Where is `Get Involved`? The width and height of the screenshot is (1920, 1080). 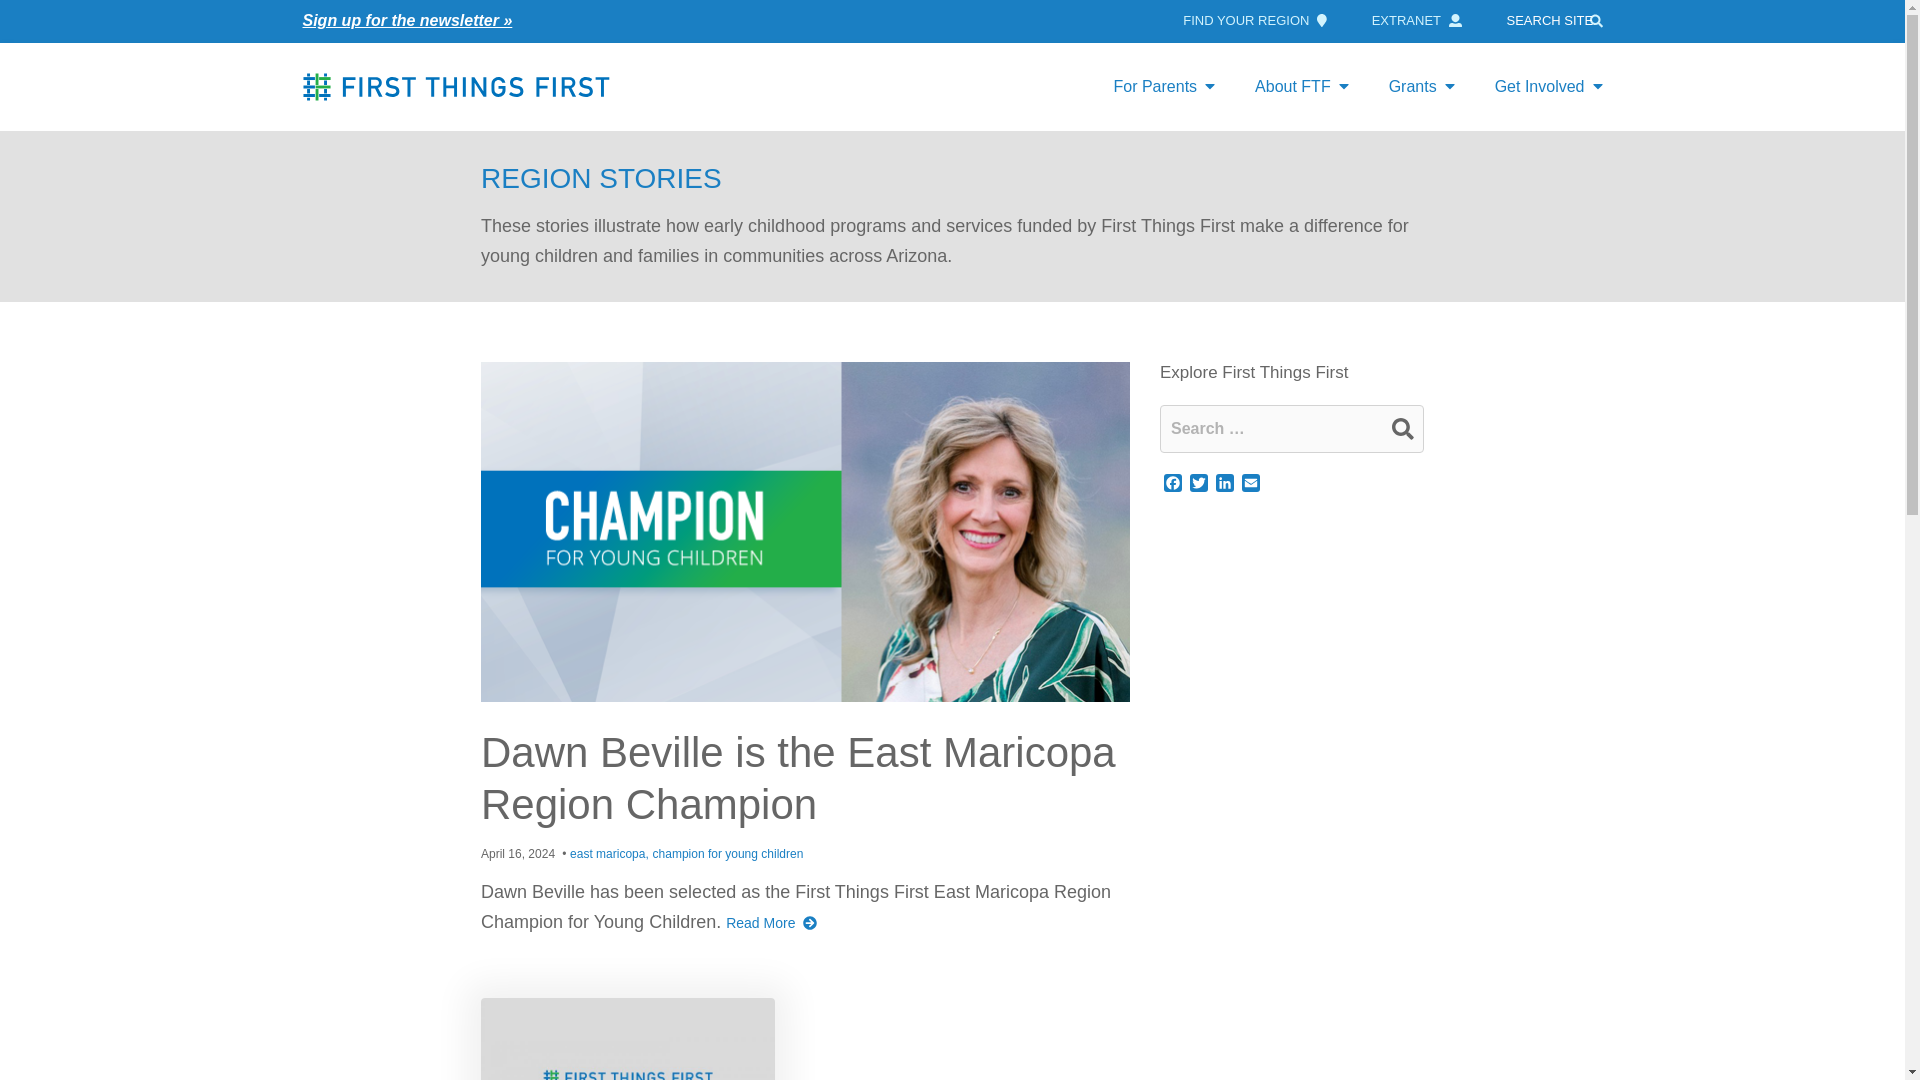
Get Involved is located at coordinates (1548, 86).